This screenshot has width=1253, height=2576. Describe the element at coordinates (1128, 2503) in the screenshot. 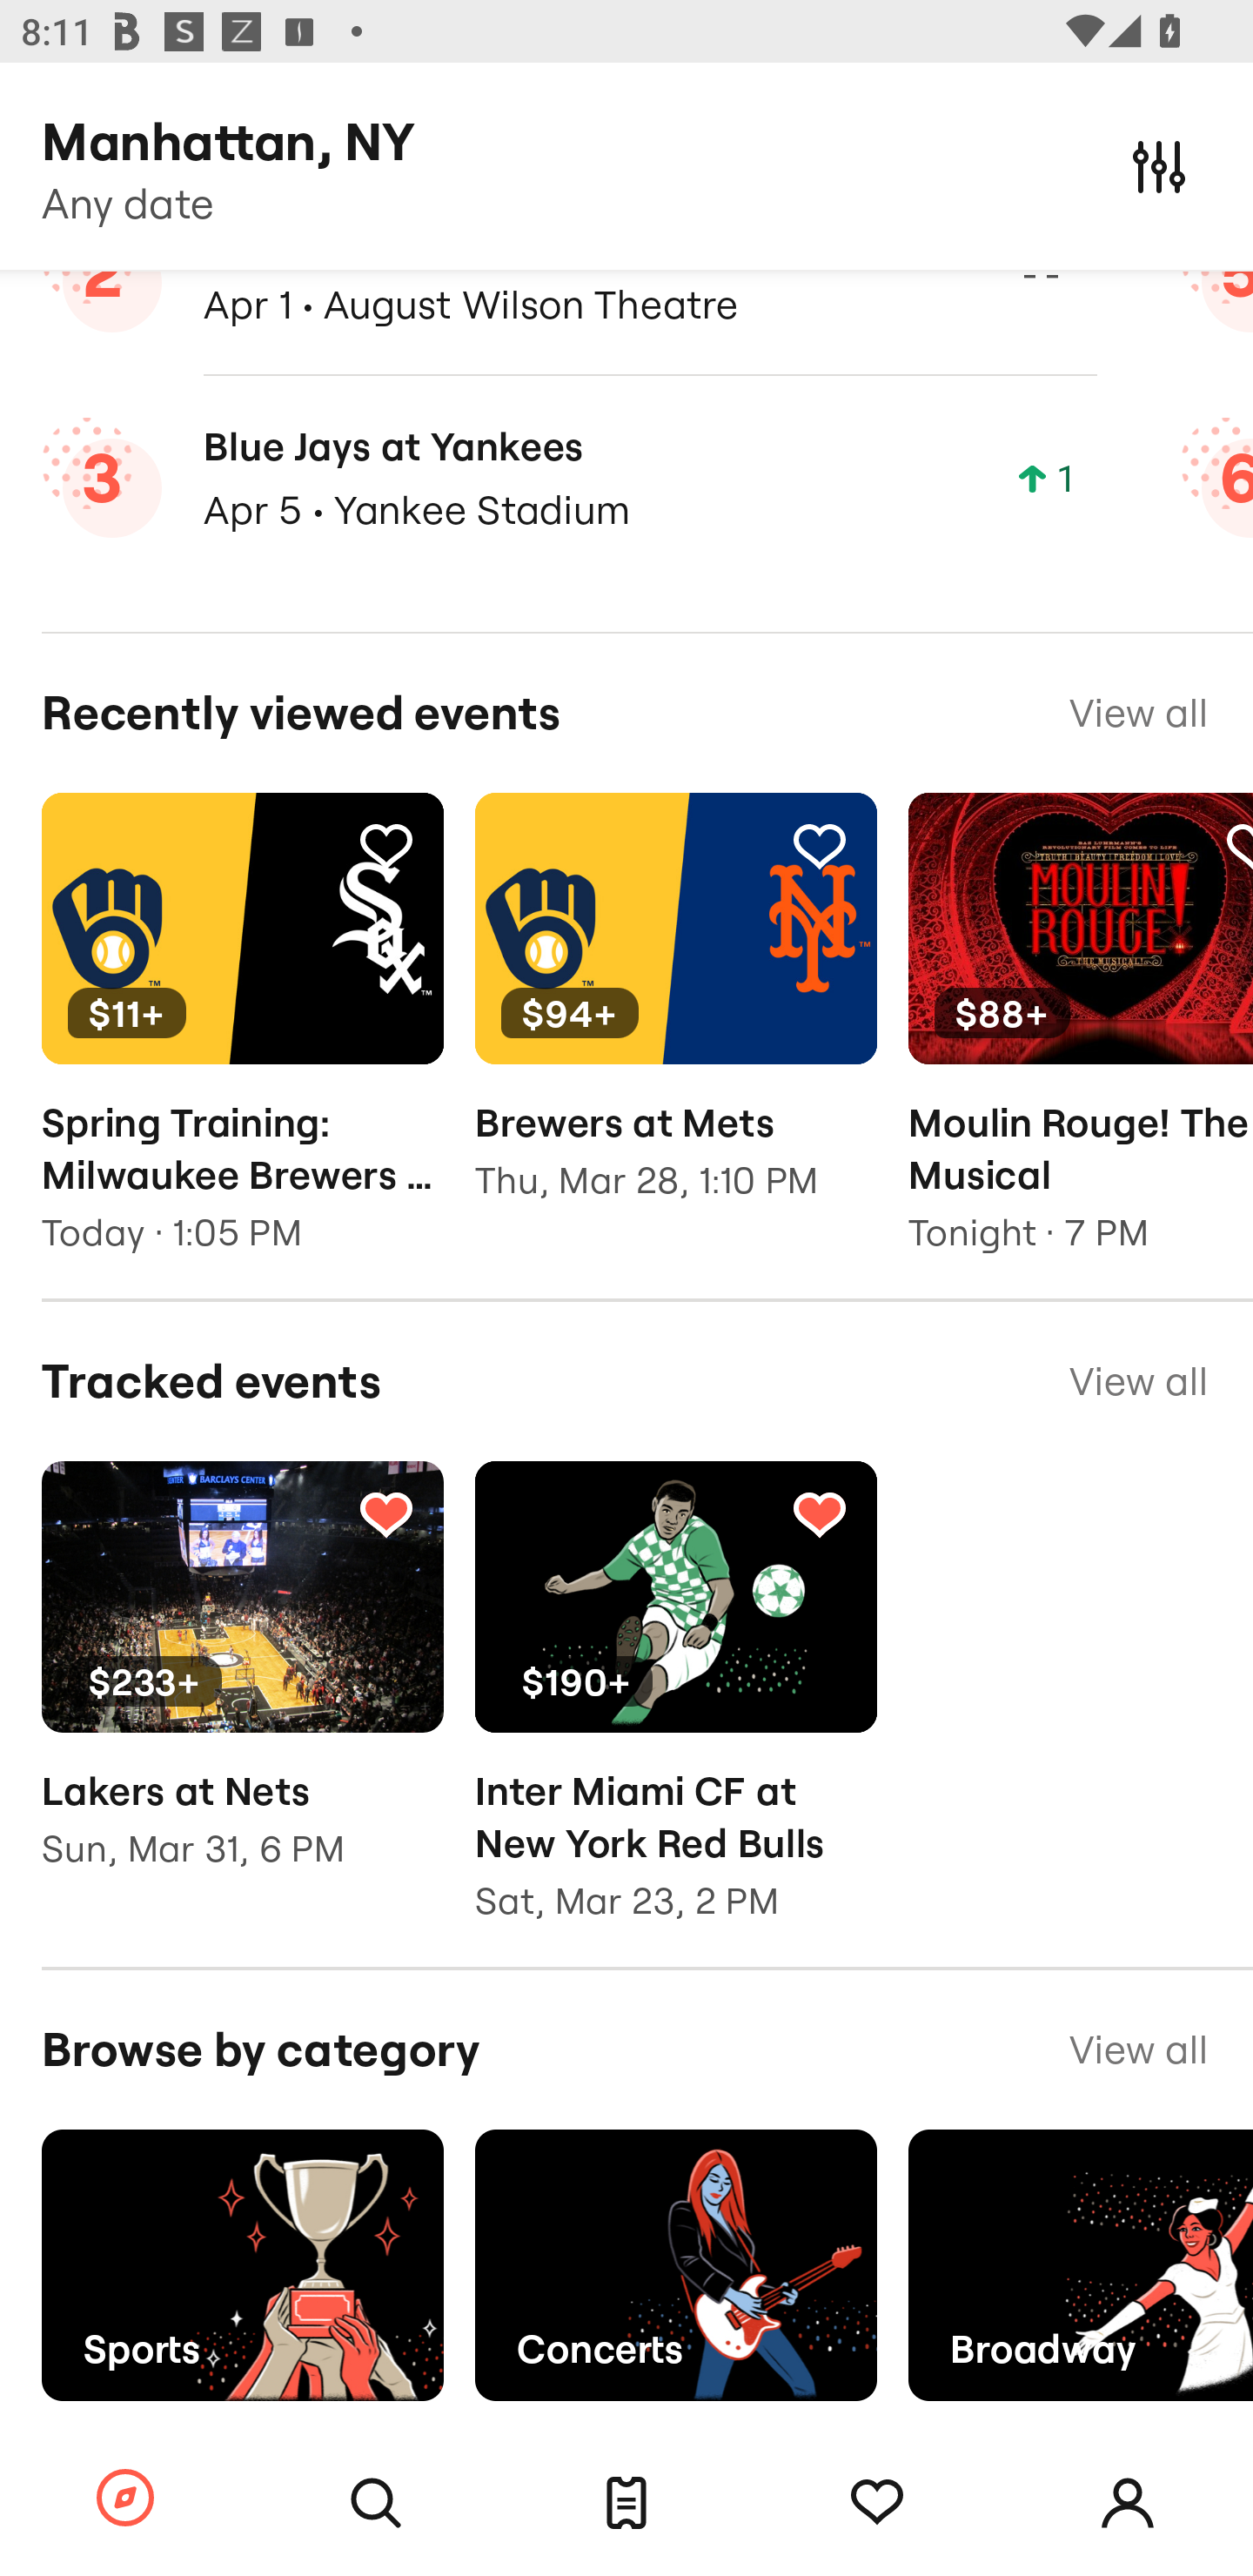

I see `Account` at that location.